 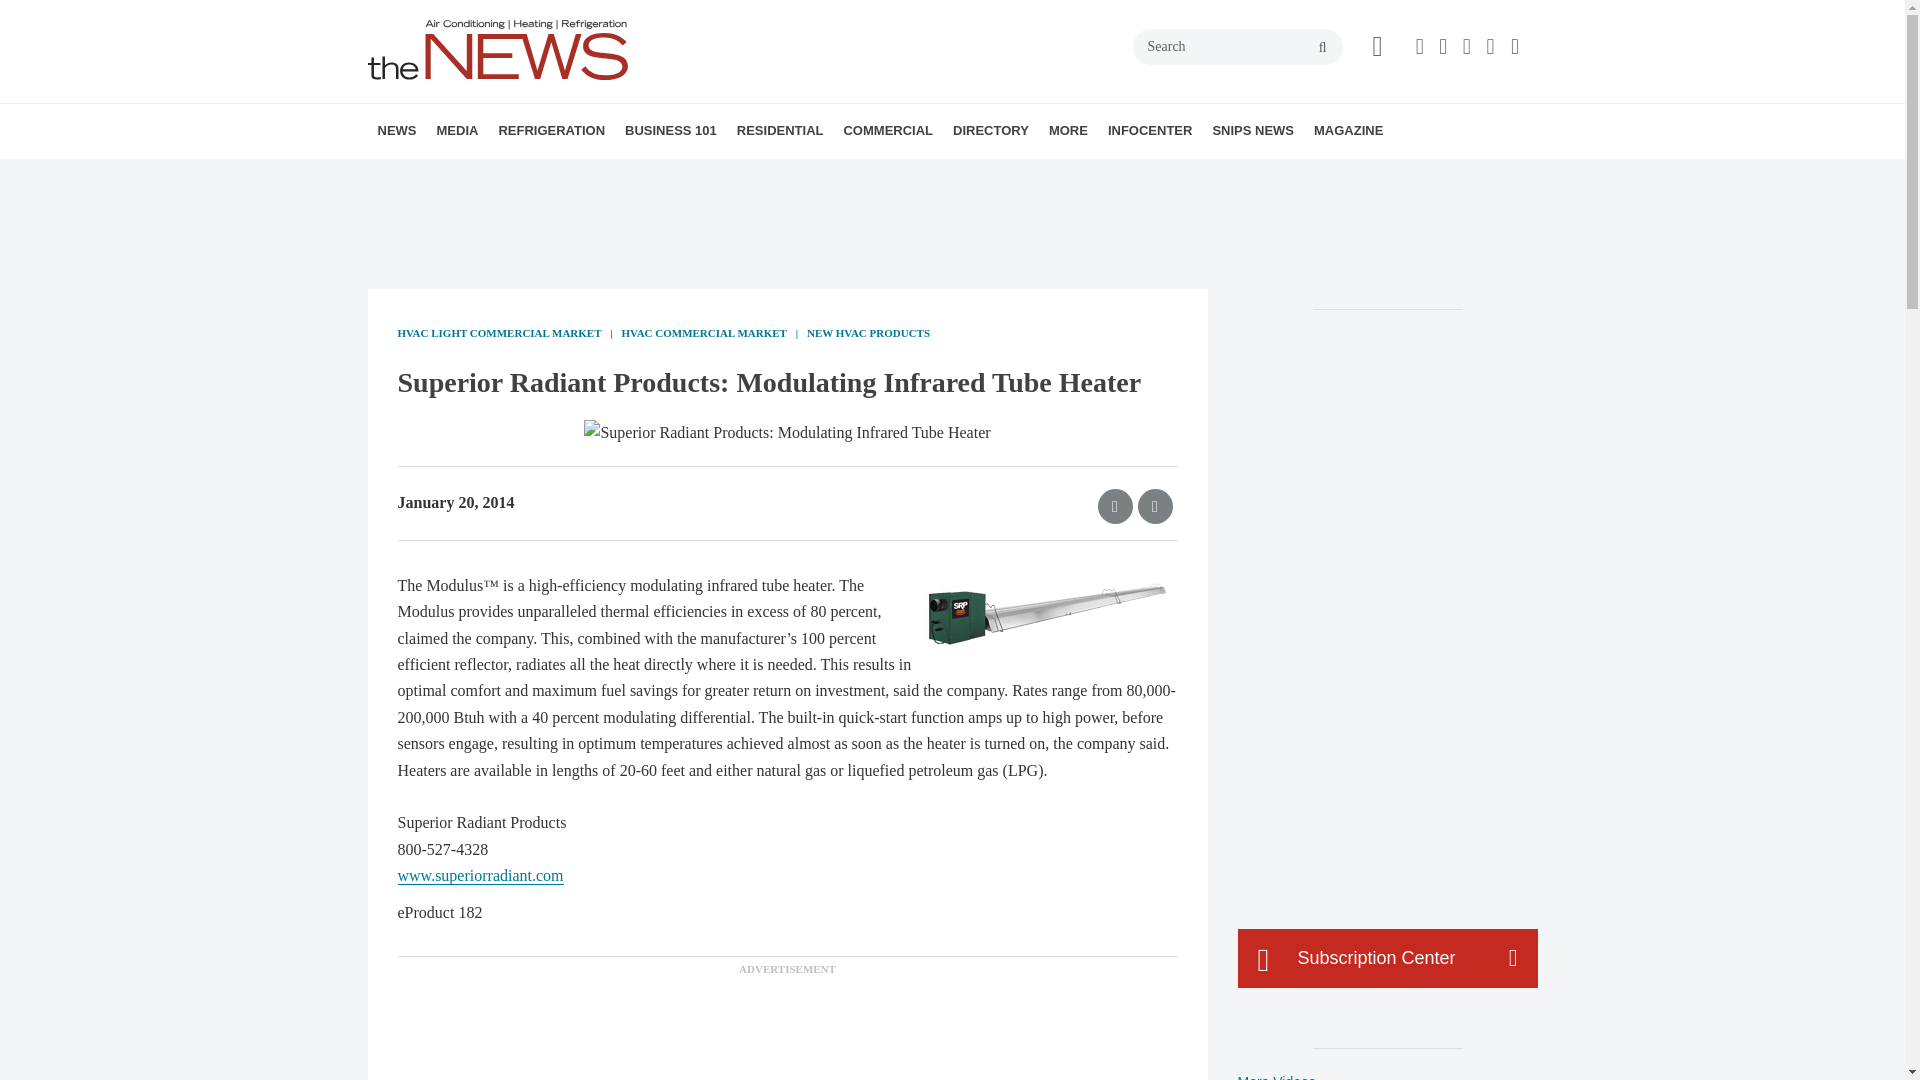 I want to click on THE NEWS HVACR QUIZ, so click(x=587, y=175).